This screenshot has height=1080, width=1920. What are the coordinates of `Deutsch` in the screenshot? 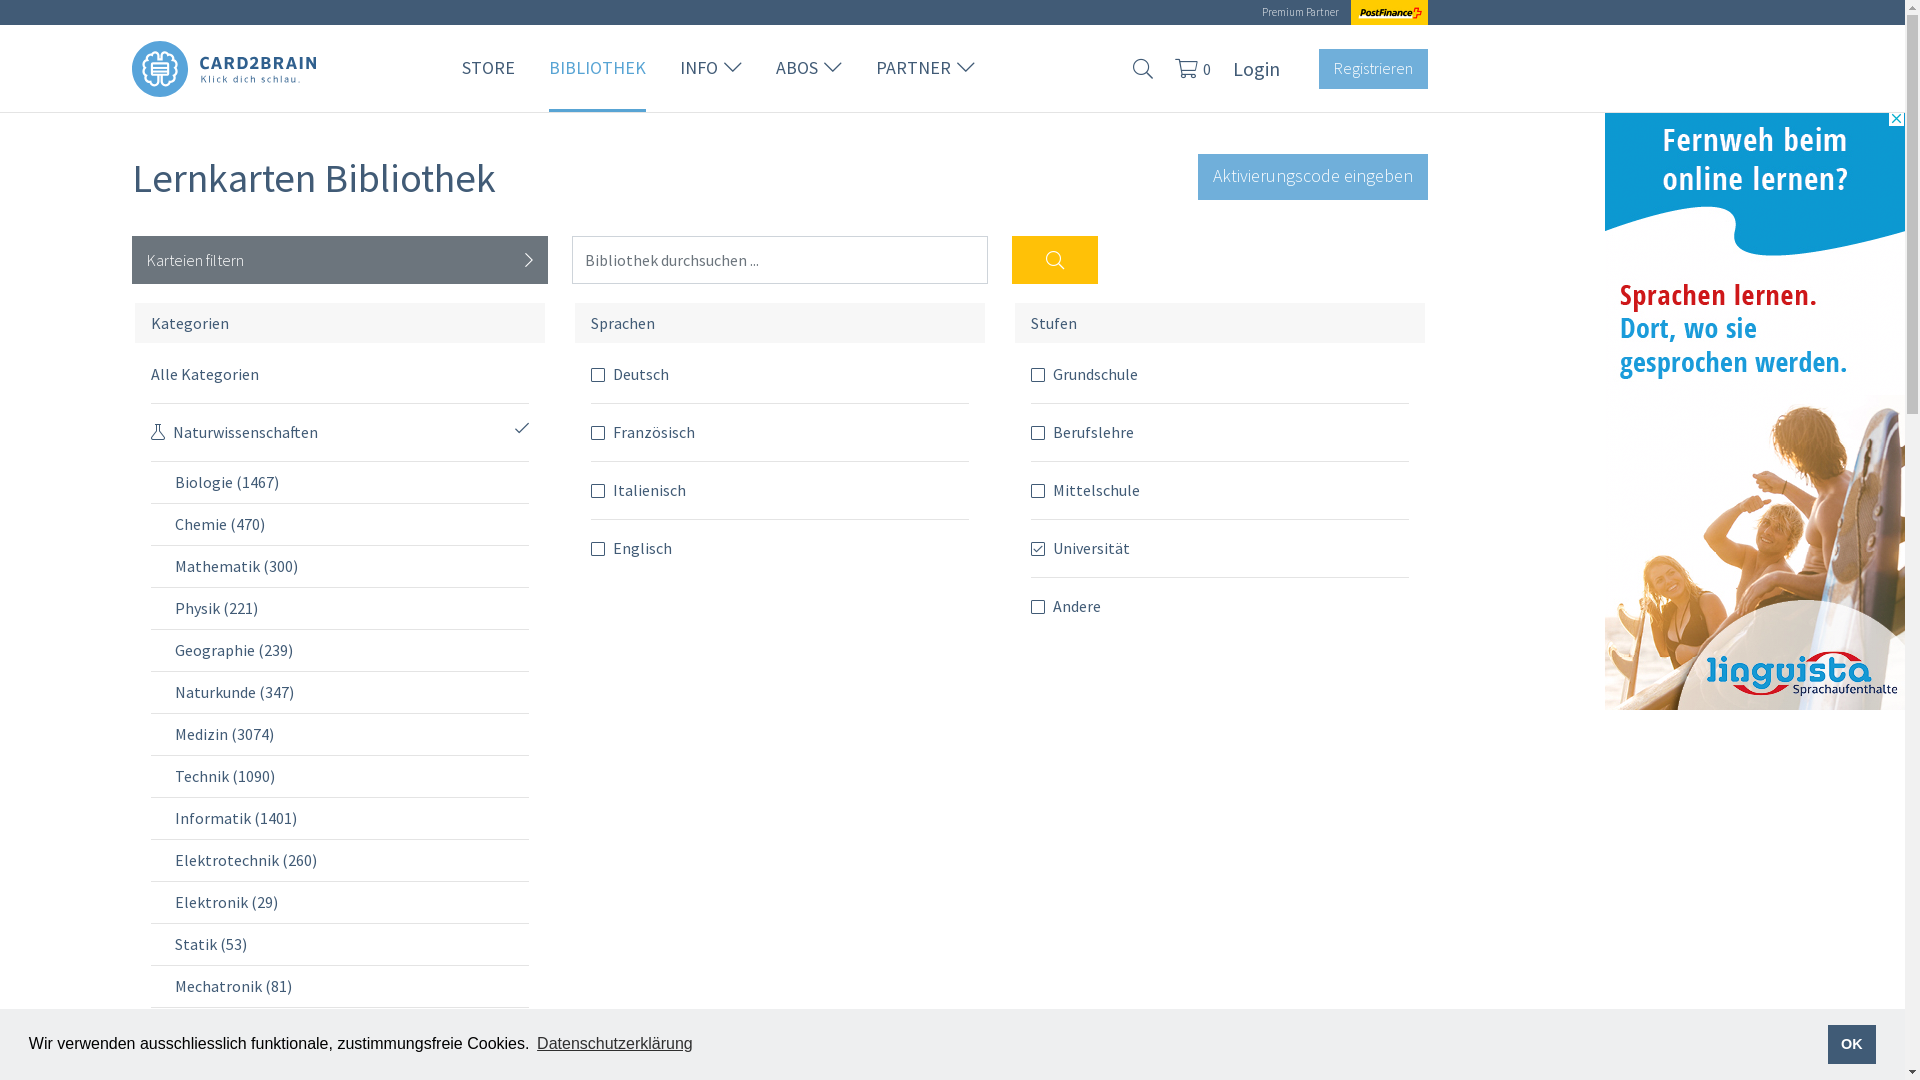 It's located at (780, 374).